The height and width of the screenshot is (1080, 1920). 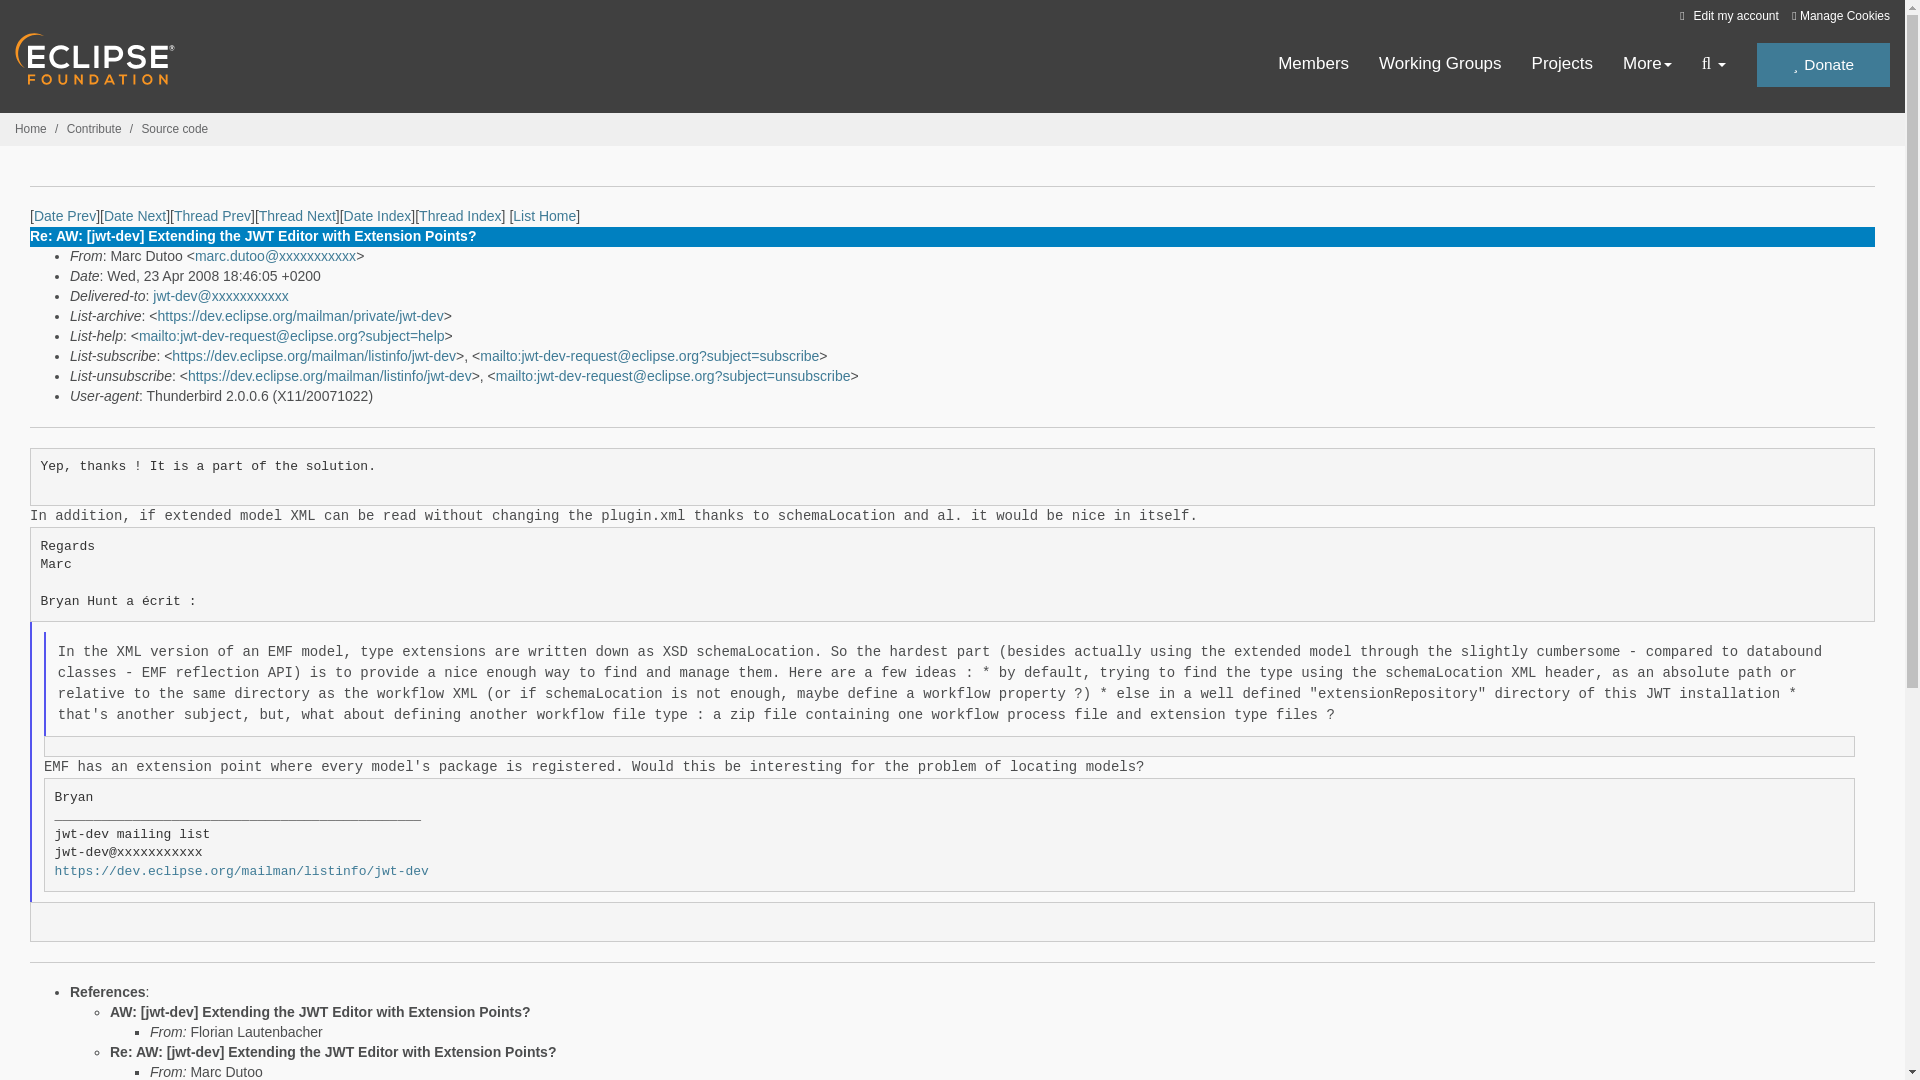 What do you see at coordinates (1840, 16) in the screenshot?
I see `Manage Cookies` at bounding box center [1840, 16].